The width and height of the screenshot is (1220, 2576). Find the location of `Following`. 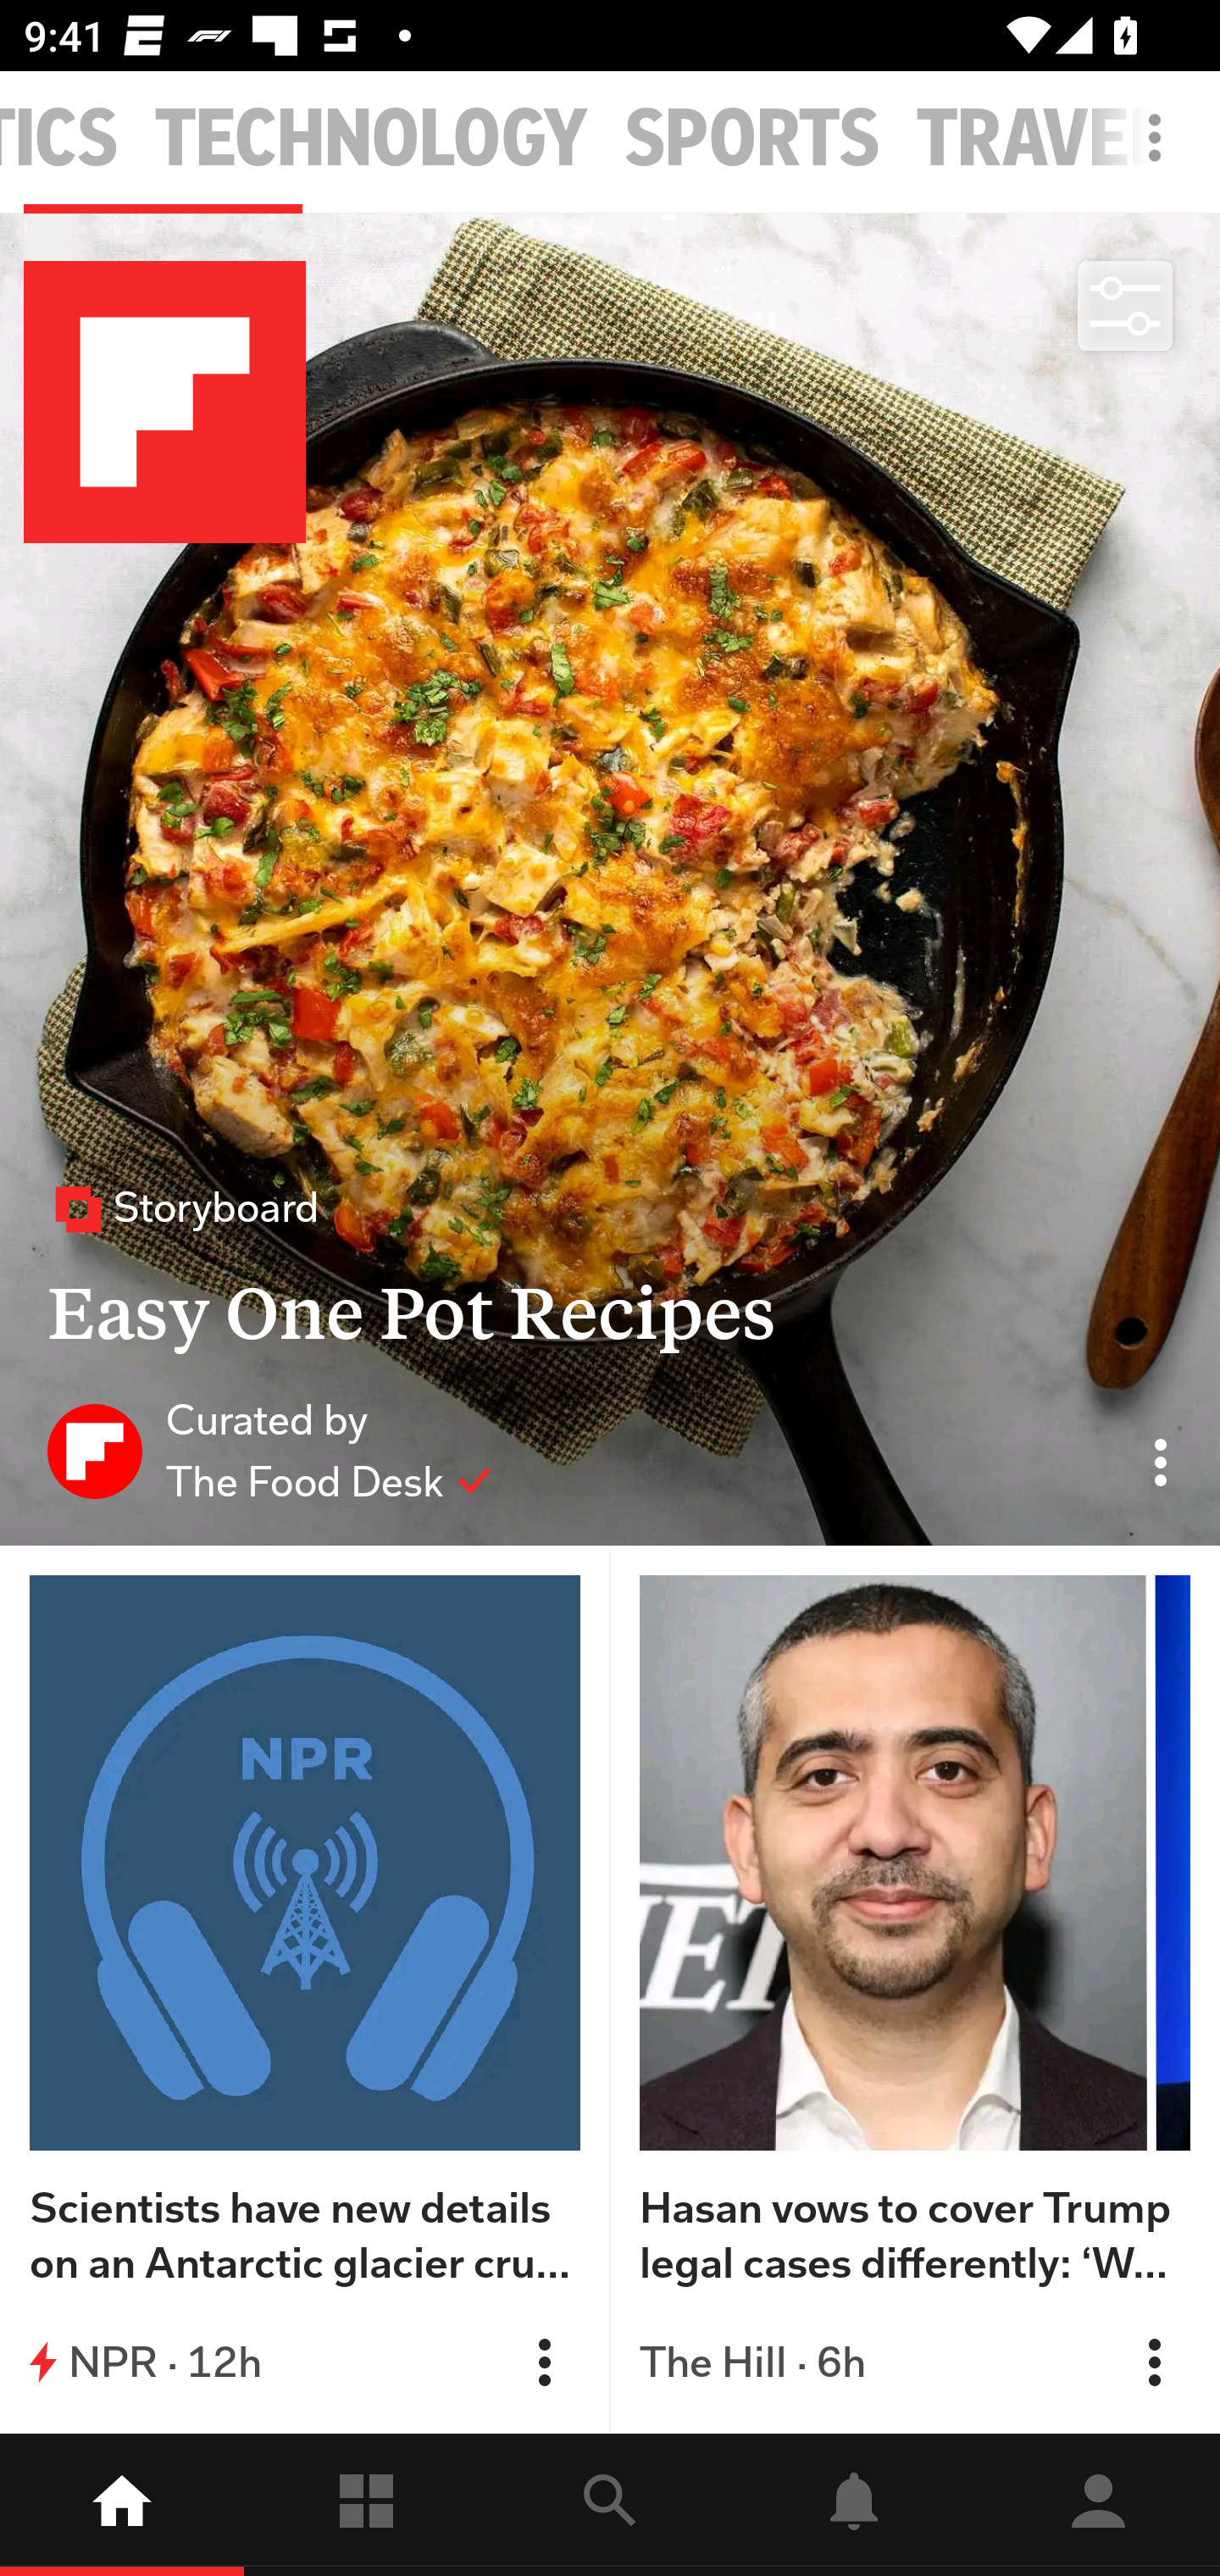

Following is located at coordinates (366, 2505).